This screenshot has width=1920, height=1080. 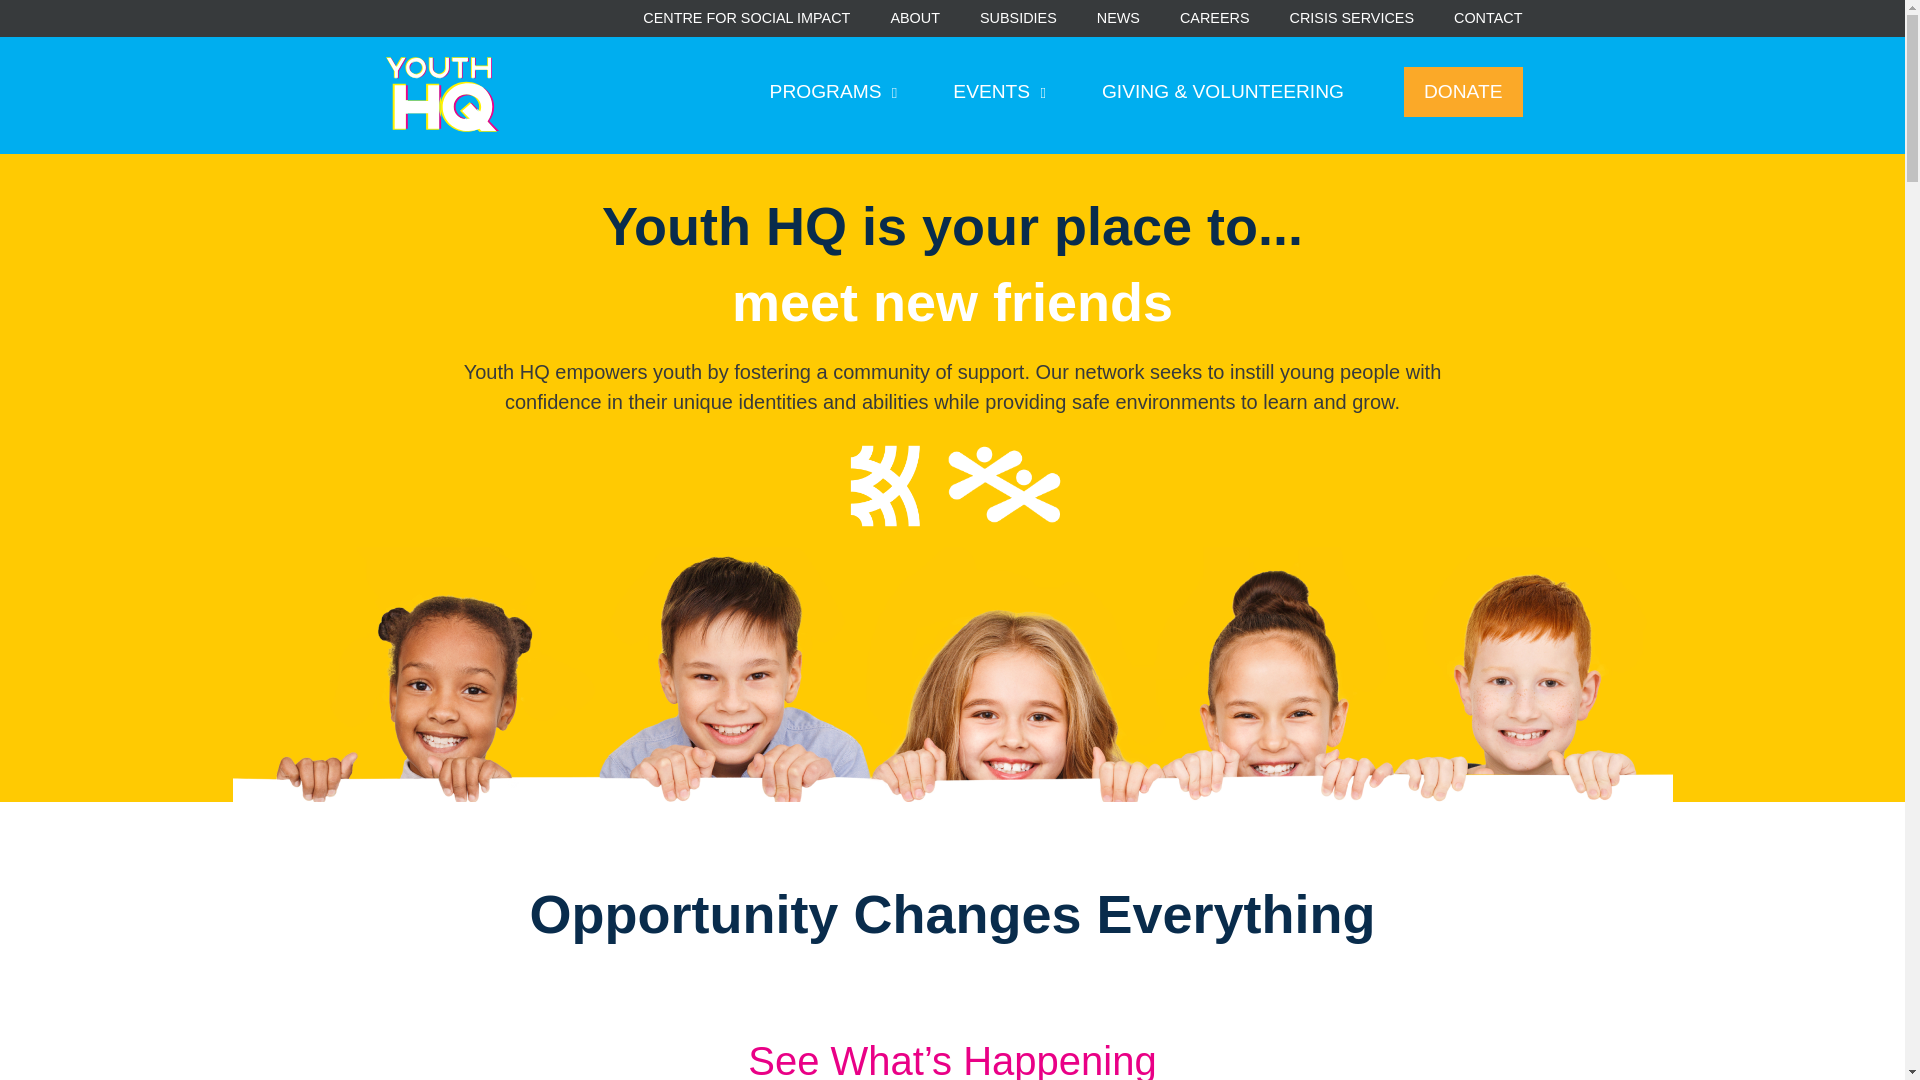 What do you see at coordinates (1118, 18) in the screenshot?
I see `NEWS` at bounding box center [1118, 18].